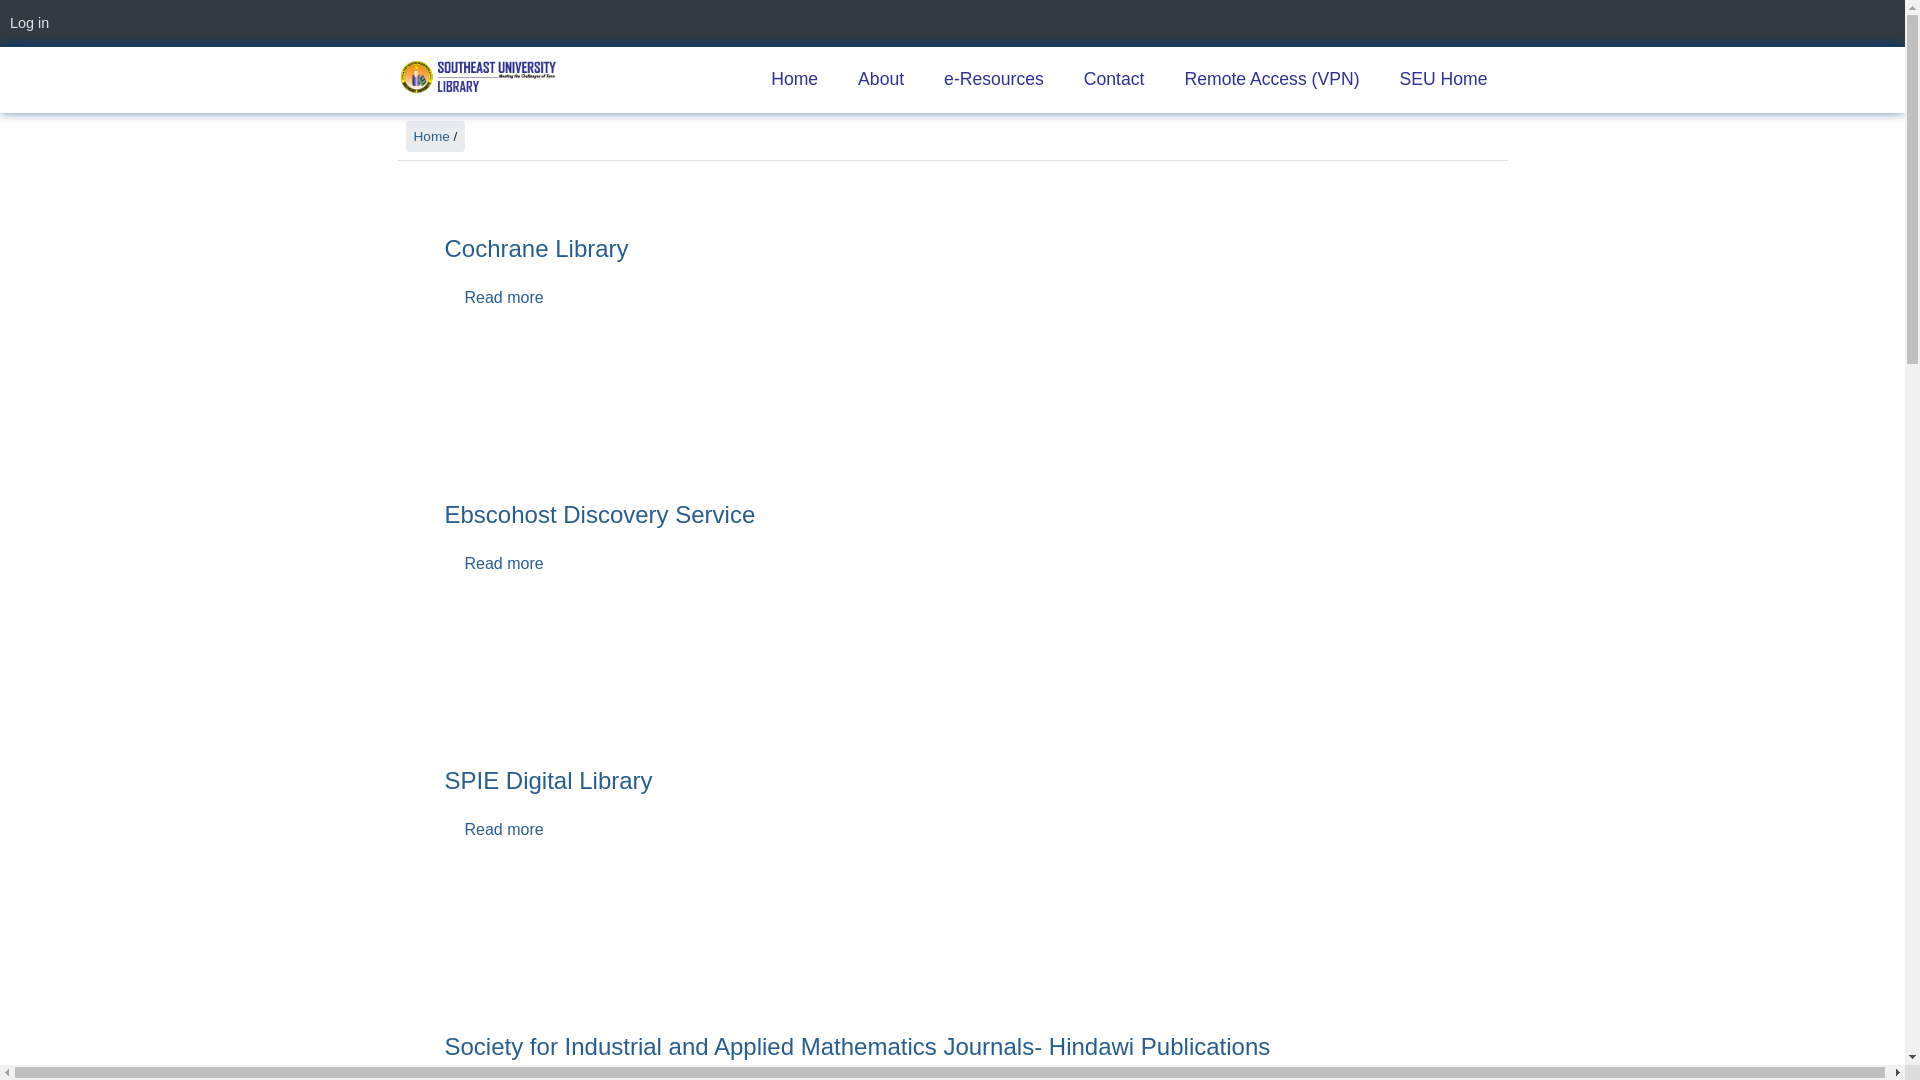 This screenshot has width=1920, height=1080. What do you see at coordinates (1272, 80) in the screenshot?
I see `Remote Access (VPN)` at bounding box center [1272, 80].